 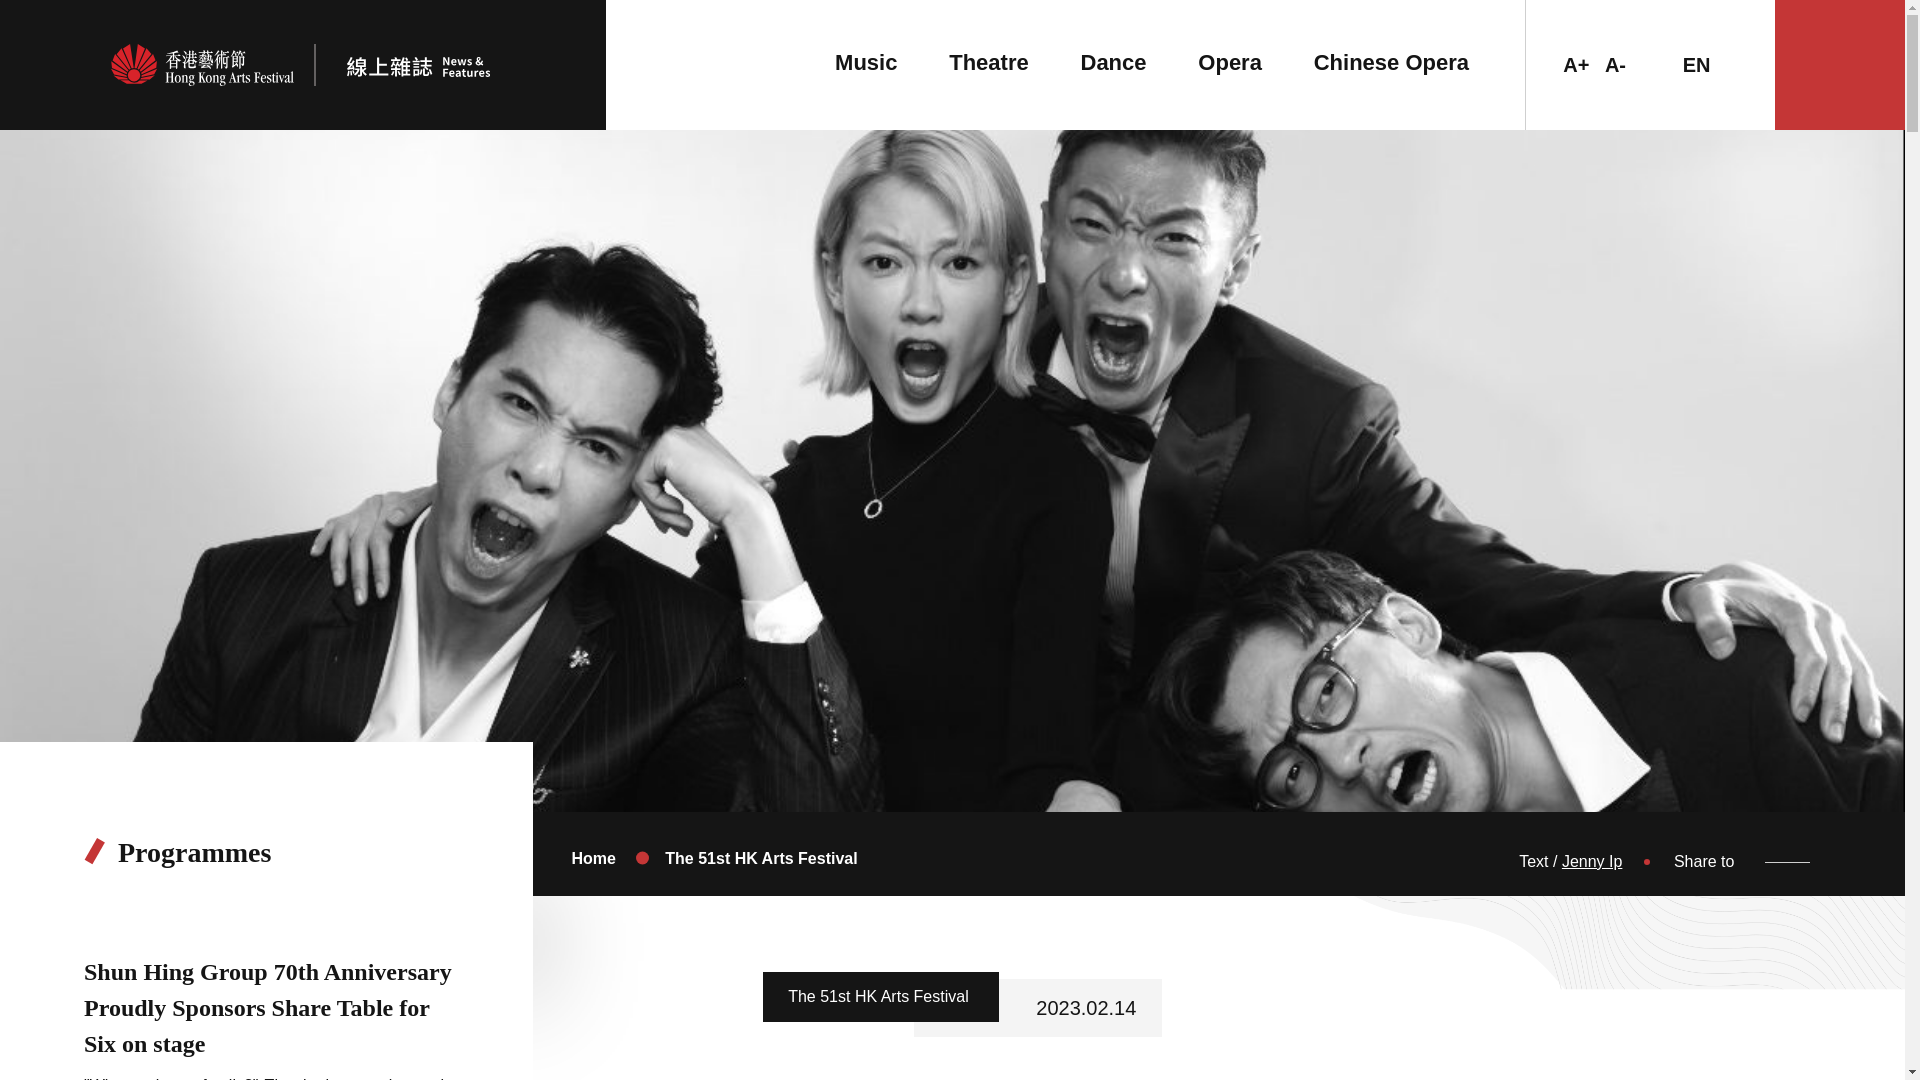 What do you see at coordinates (866, 62) in the screenshot?
I see `Music` at bounding box center [866, 62].